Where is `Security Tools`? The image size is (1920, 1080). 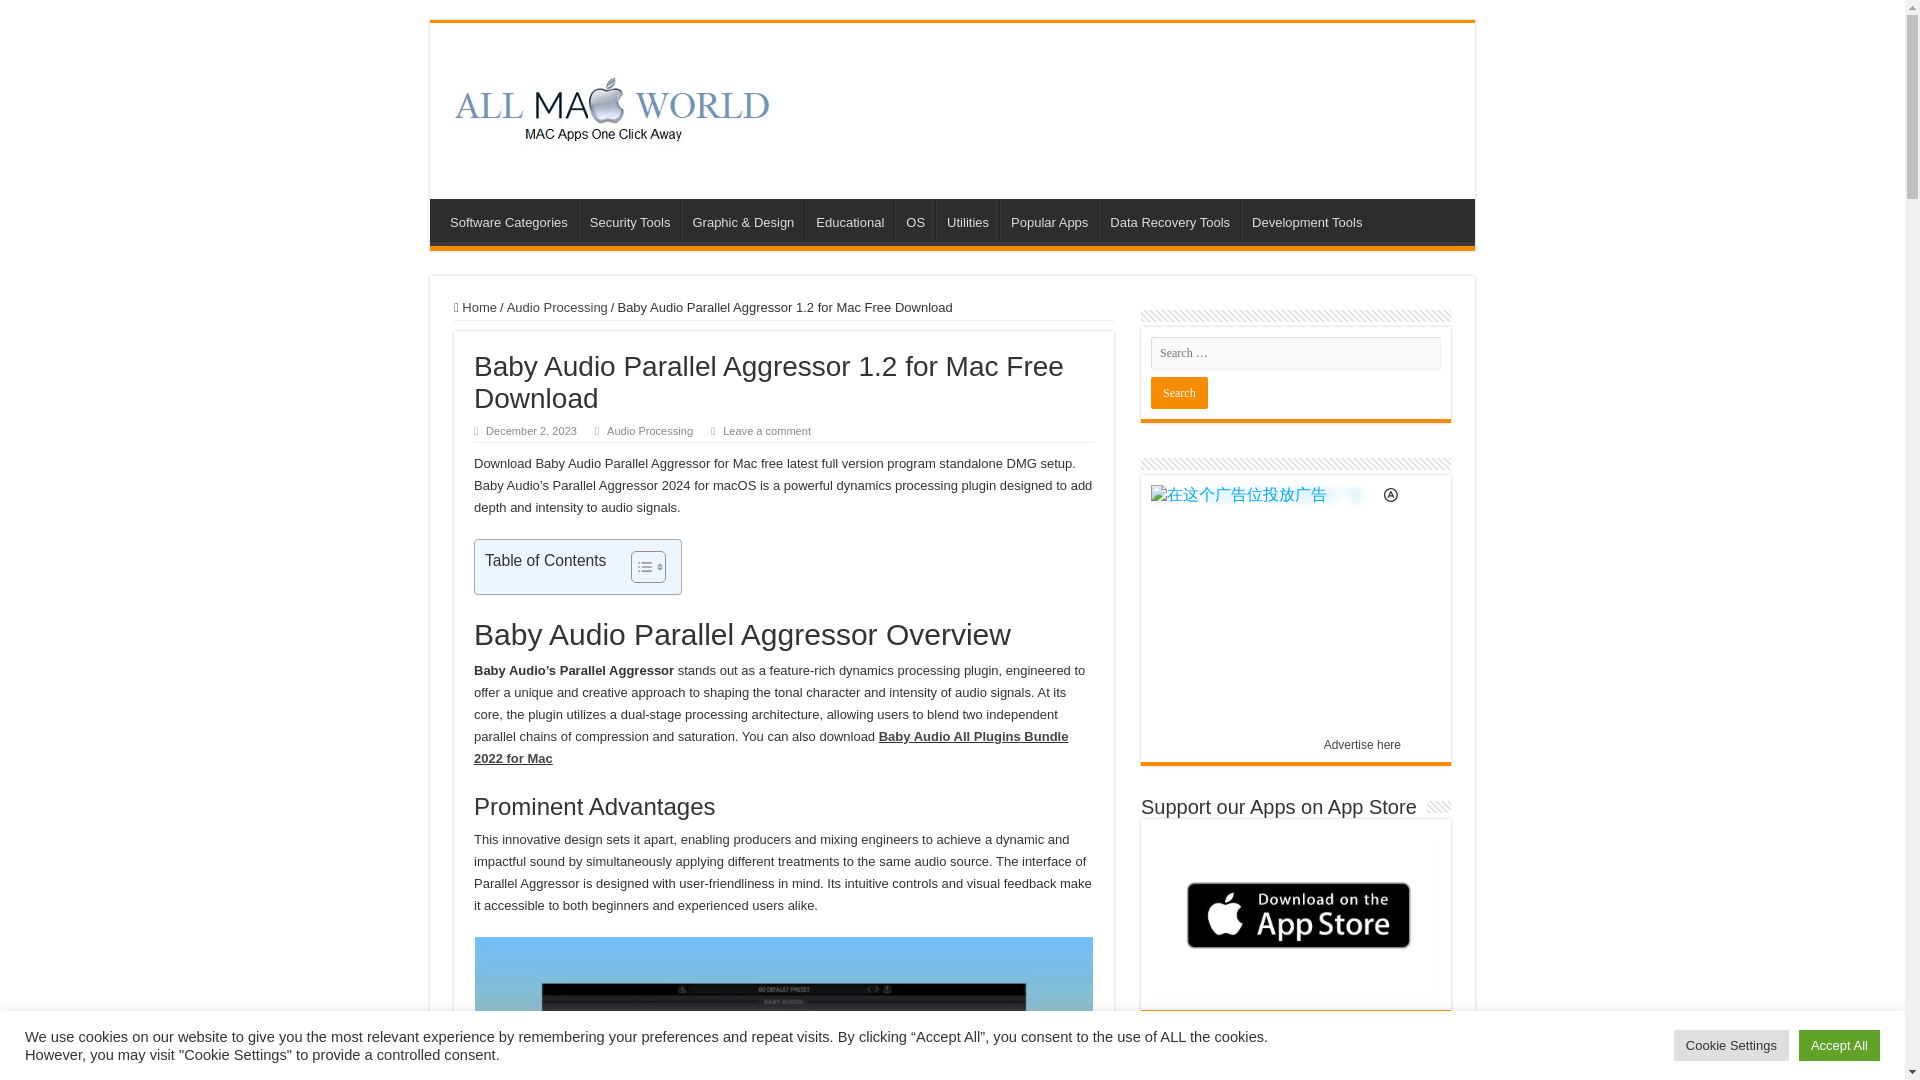 Security Tools is located at coordinates (630, 219).